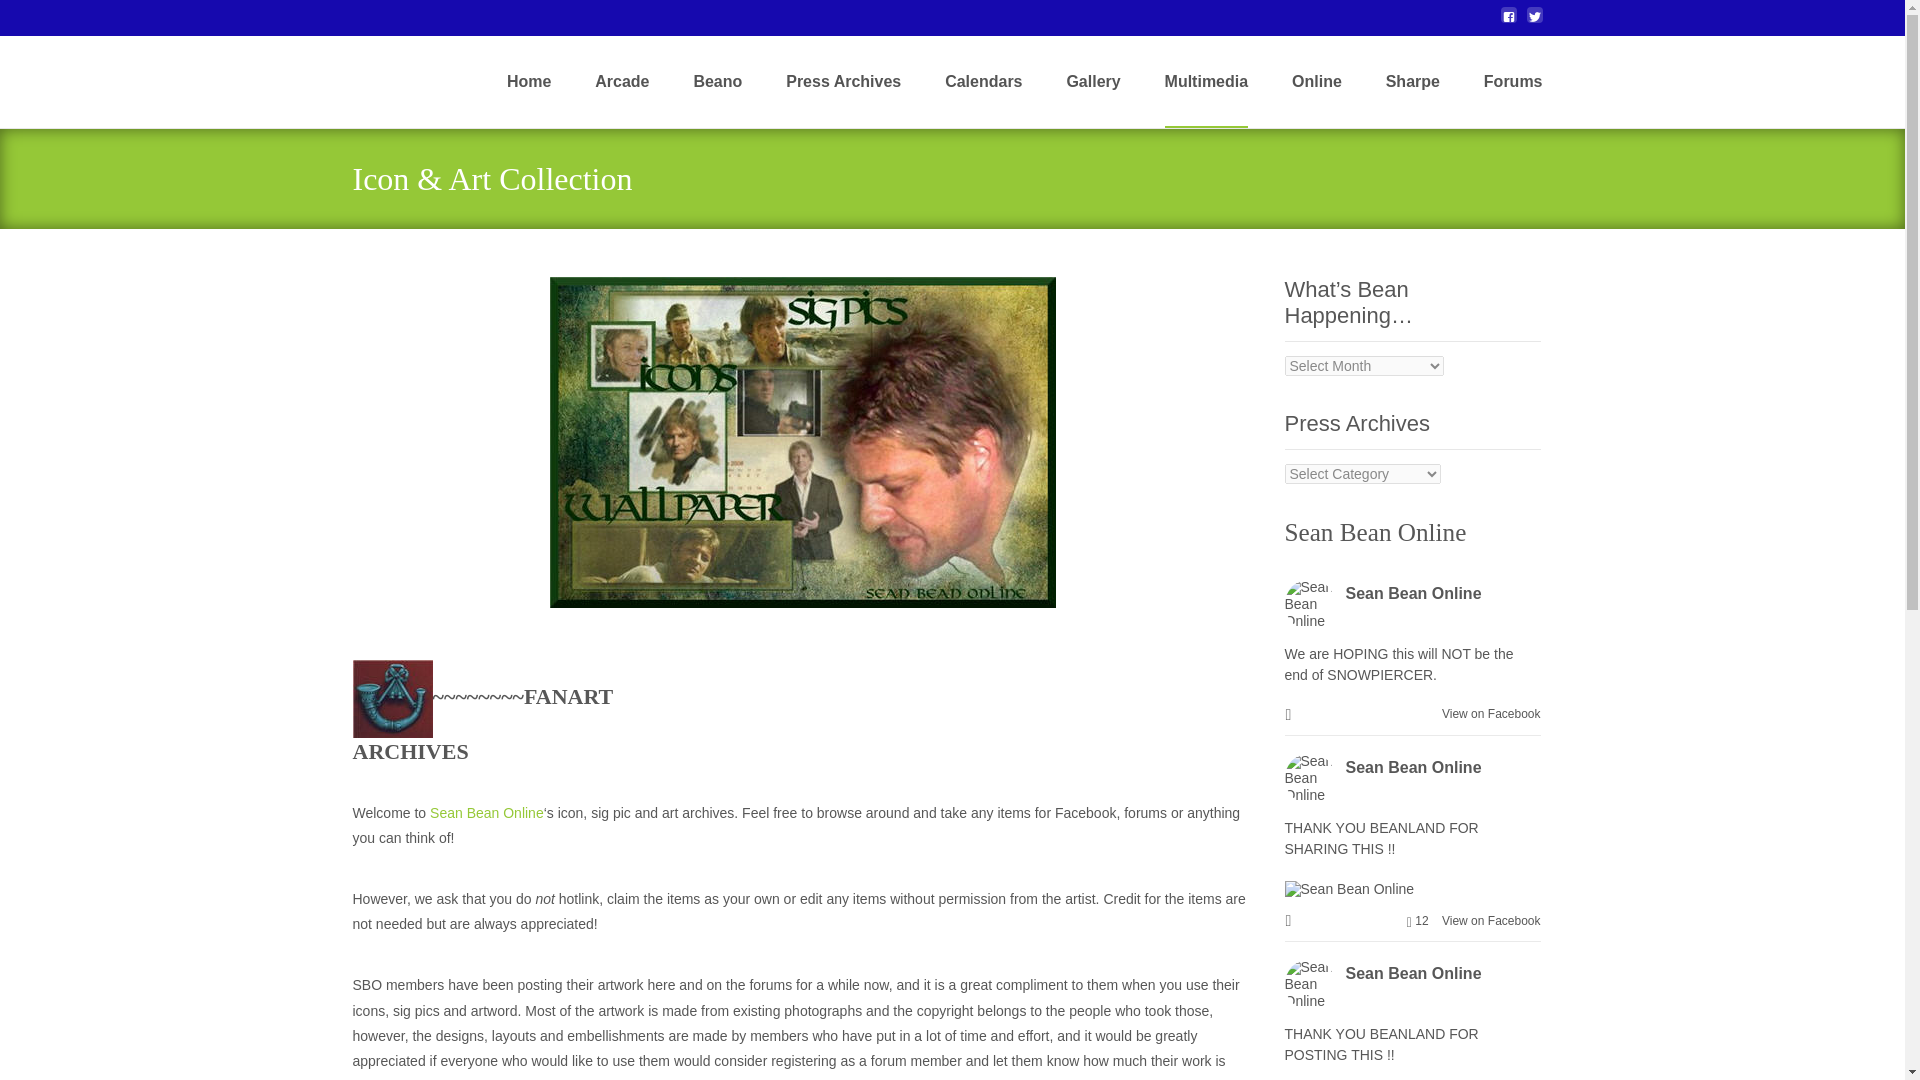 The height and width of the screenshot is (1080, 1920). Describe the element at coordinates (486, 812) in the screenshot. I see `Sean Bean Online` at that location.